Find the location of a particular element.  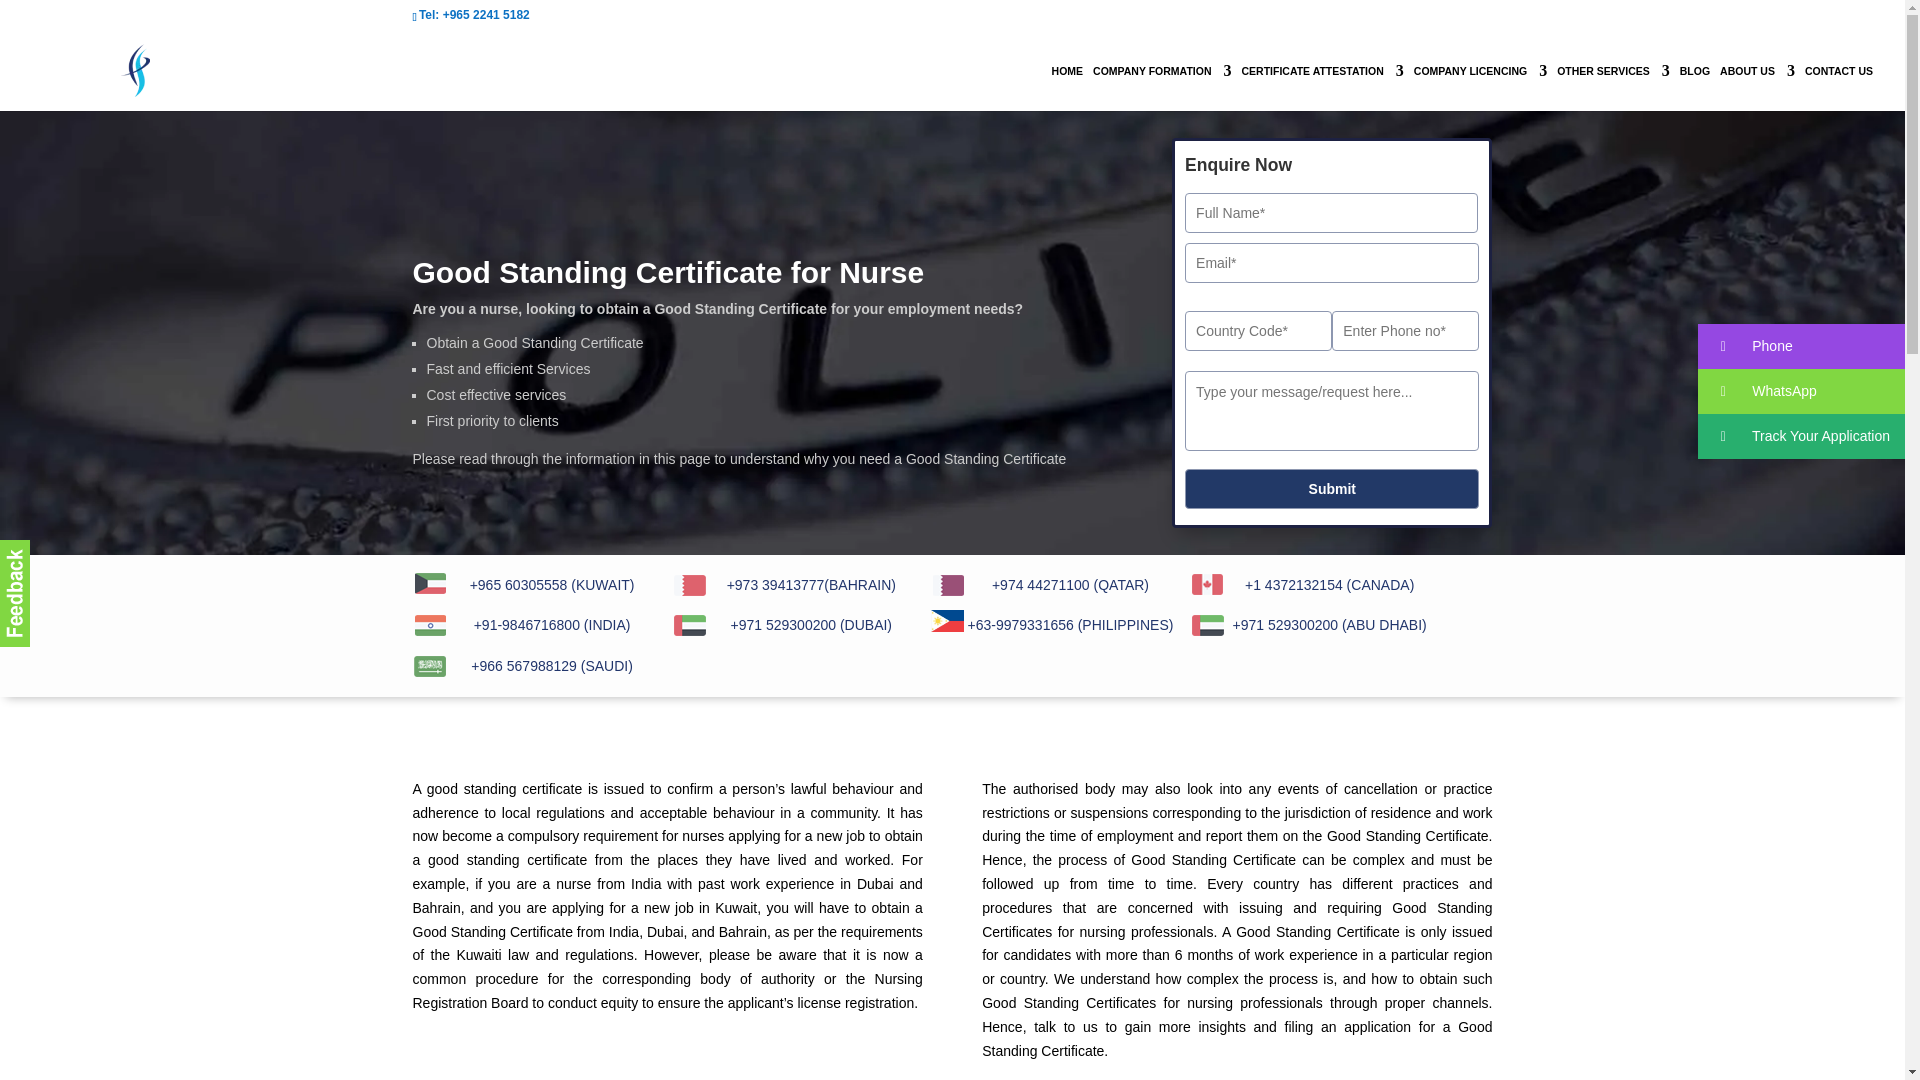

COMPANY FORMATION is located at coordinates (1161, 87).